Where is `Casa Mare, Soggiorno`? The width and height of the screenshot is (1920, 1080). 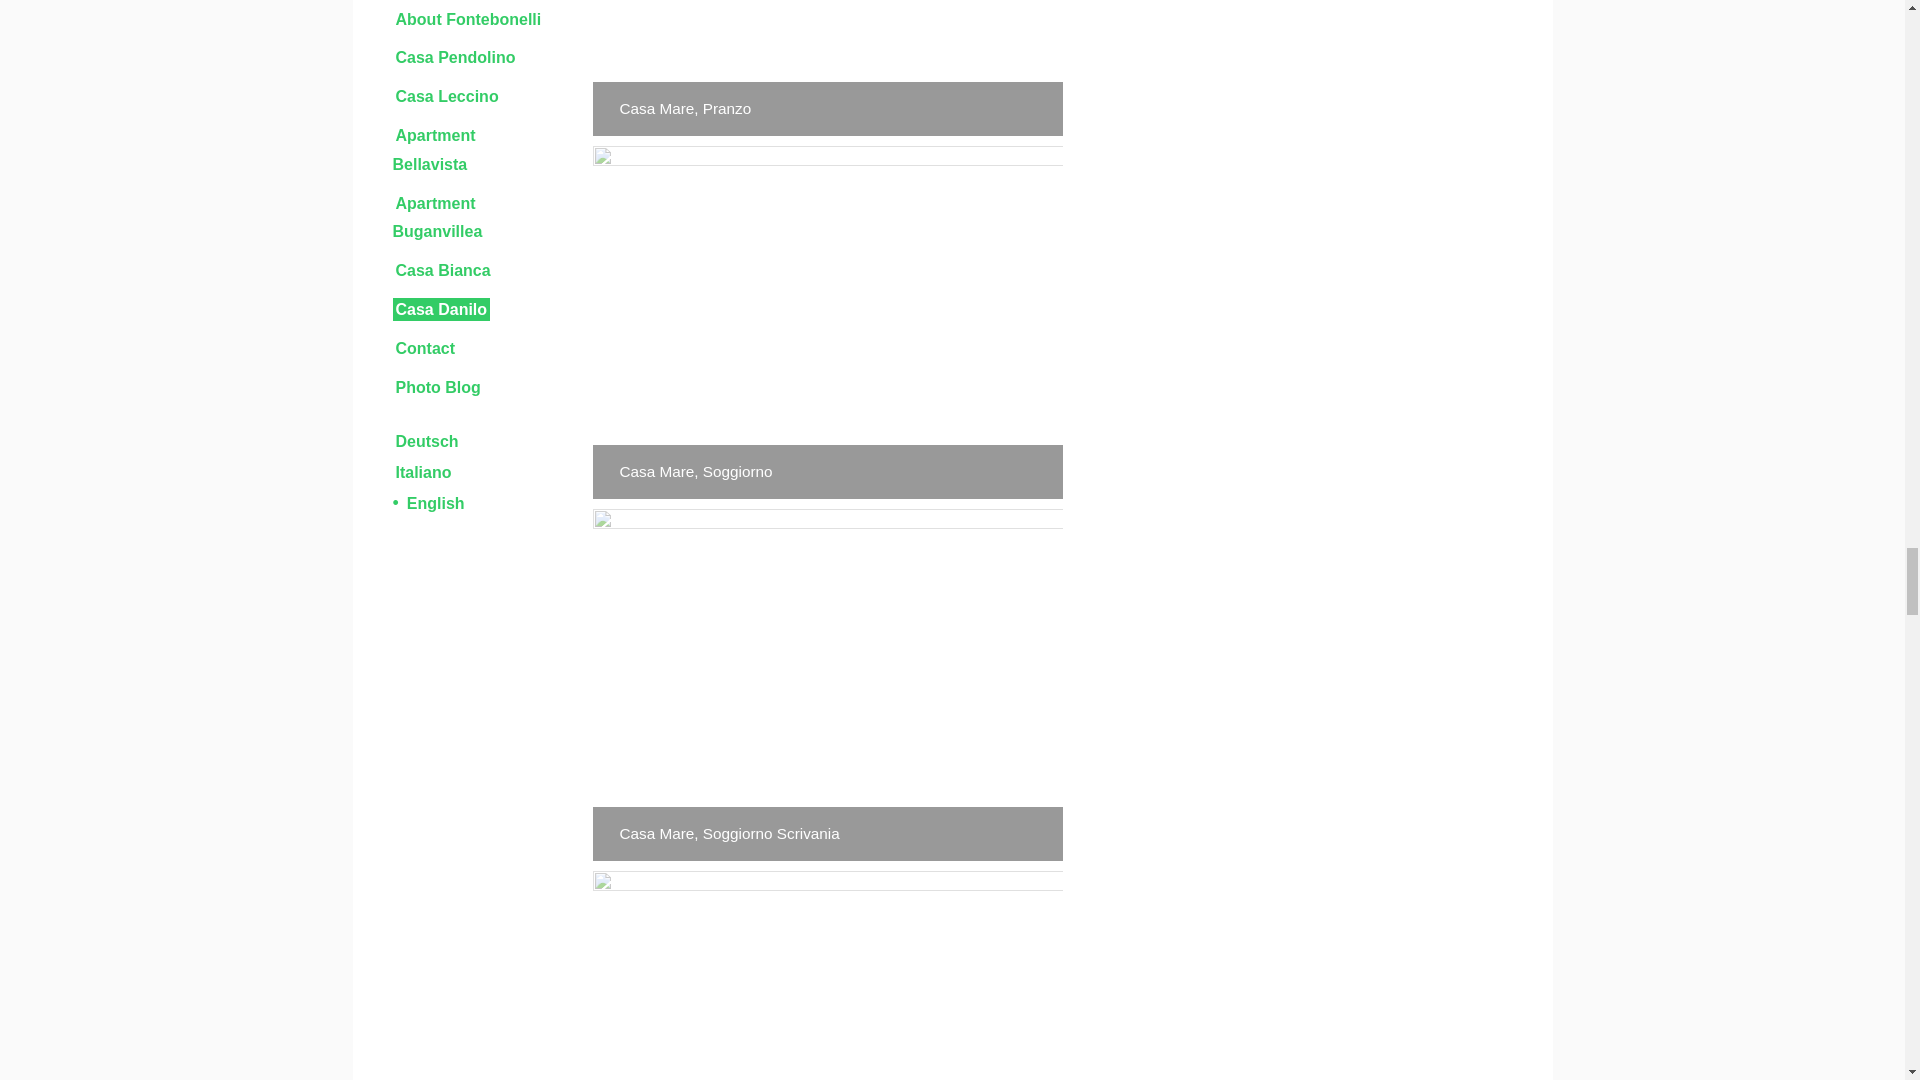 Casa Mare, Soggiorno is located at coordinates (826, 322).